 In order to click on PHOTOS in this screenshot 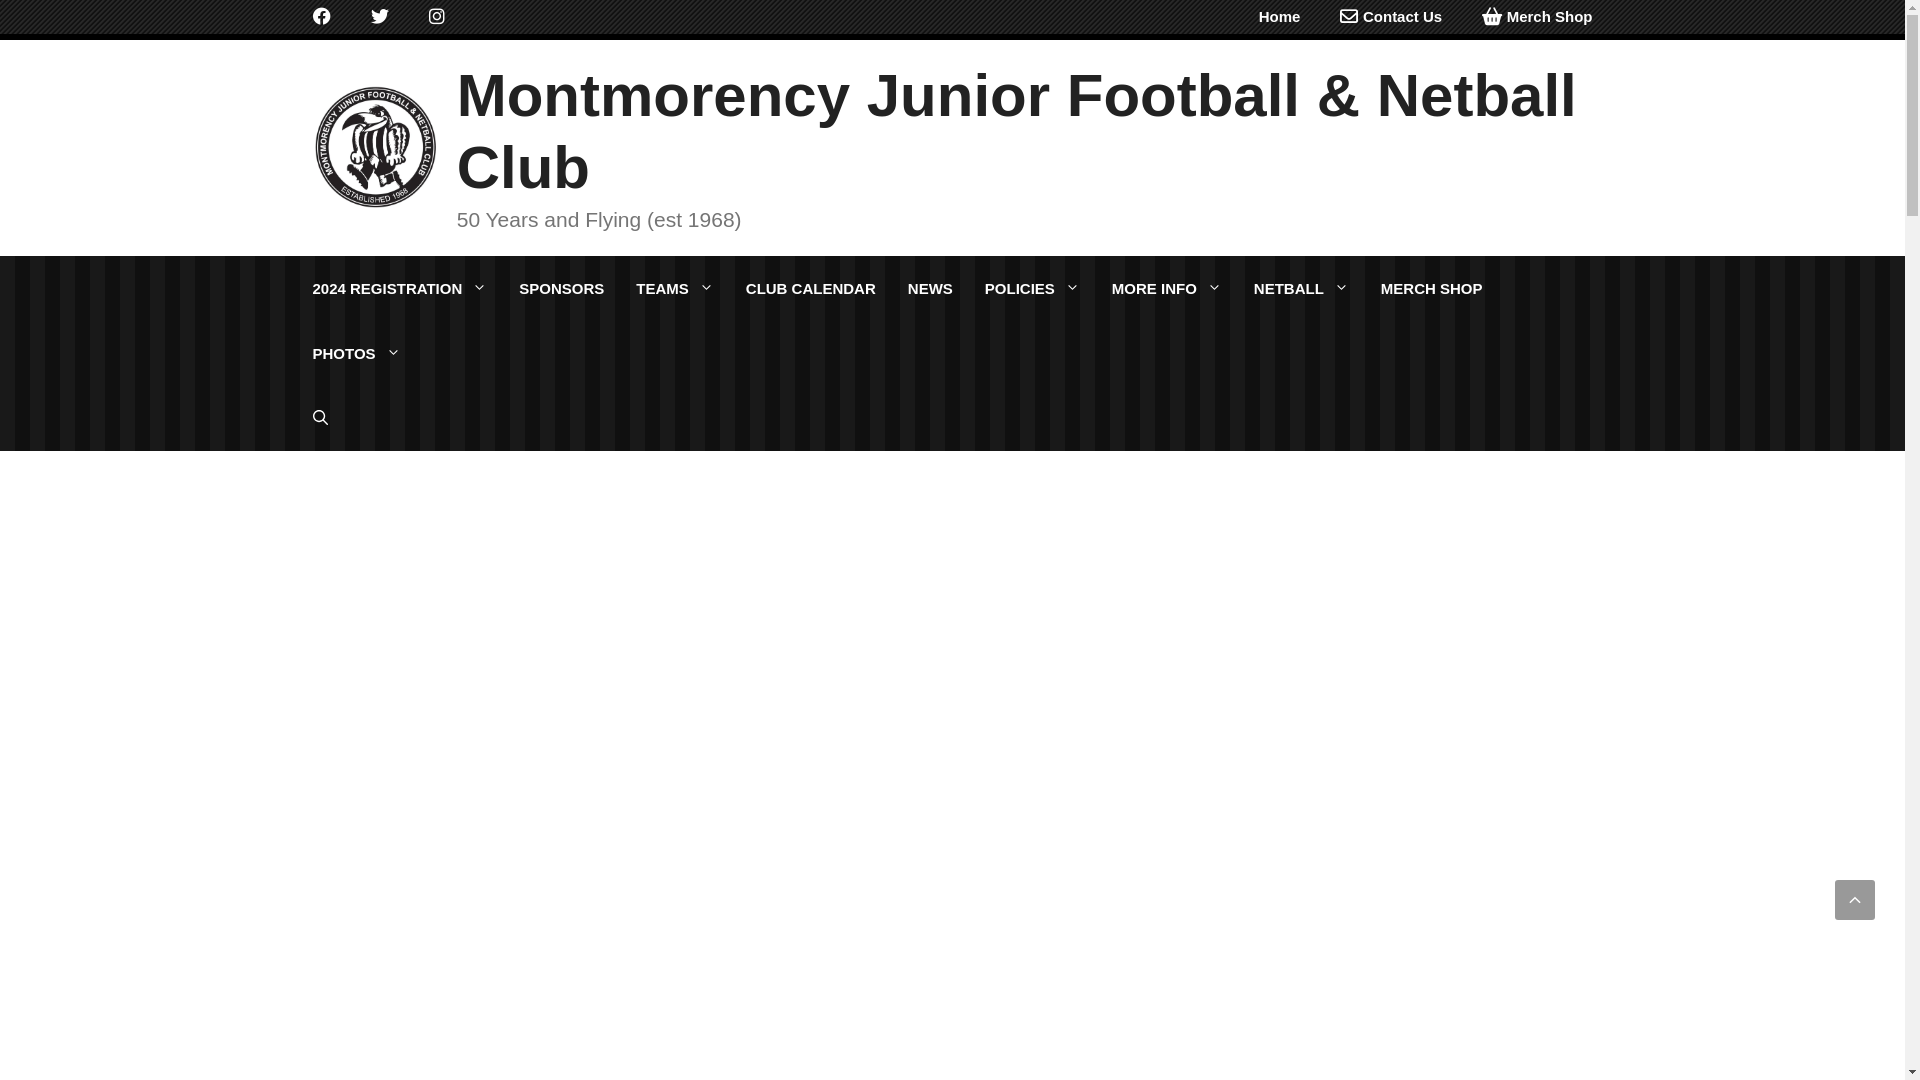, I will do `click(356, 352)`.